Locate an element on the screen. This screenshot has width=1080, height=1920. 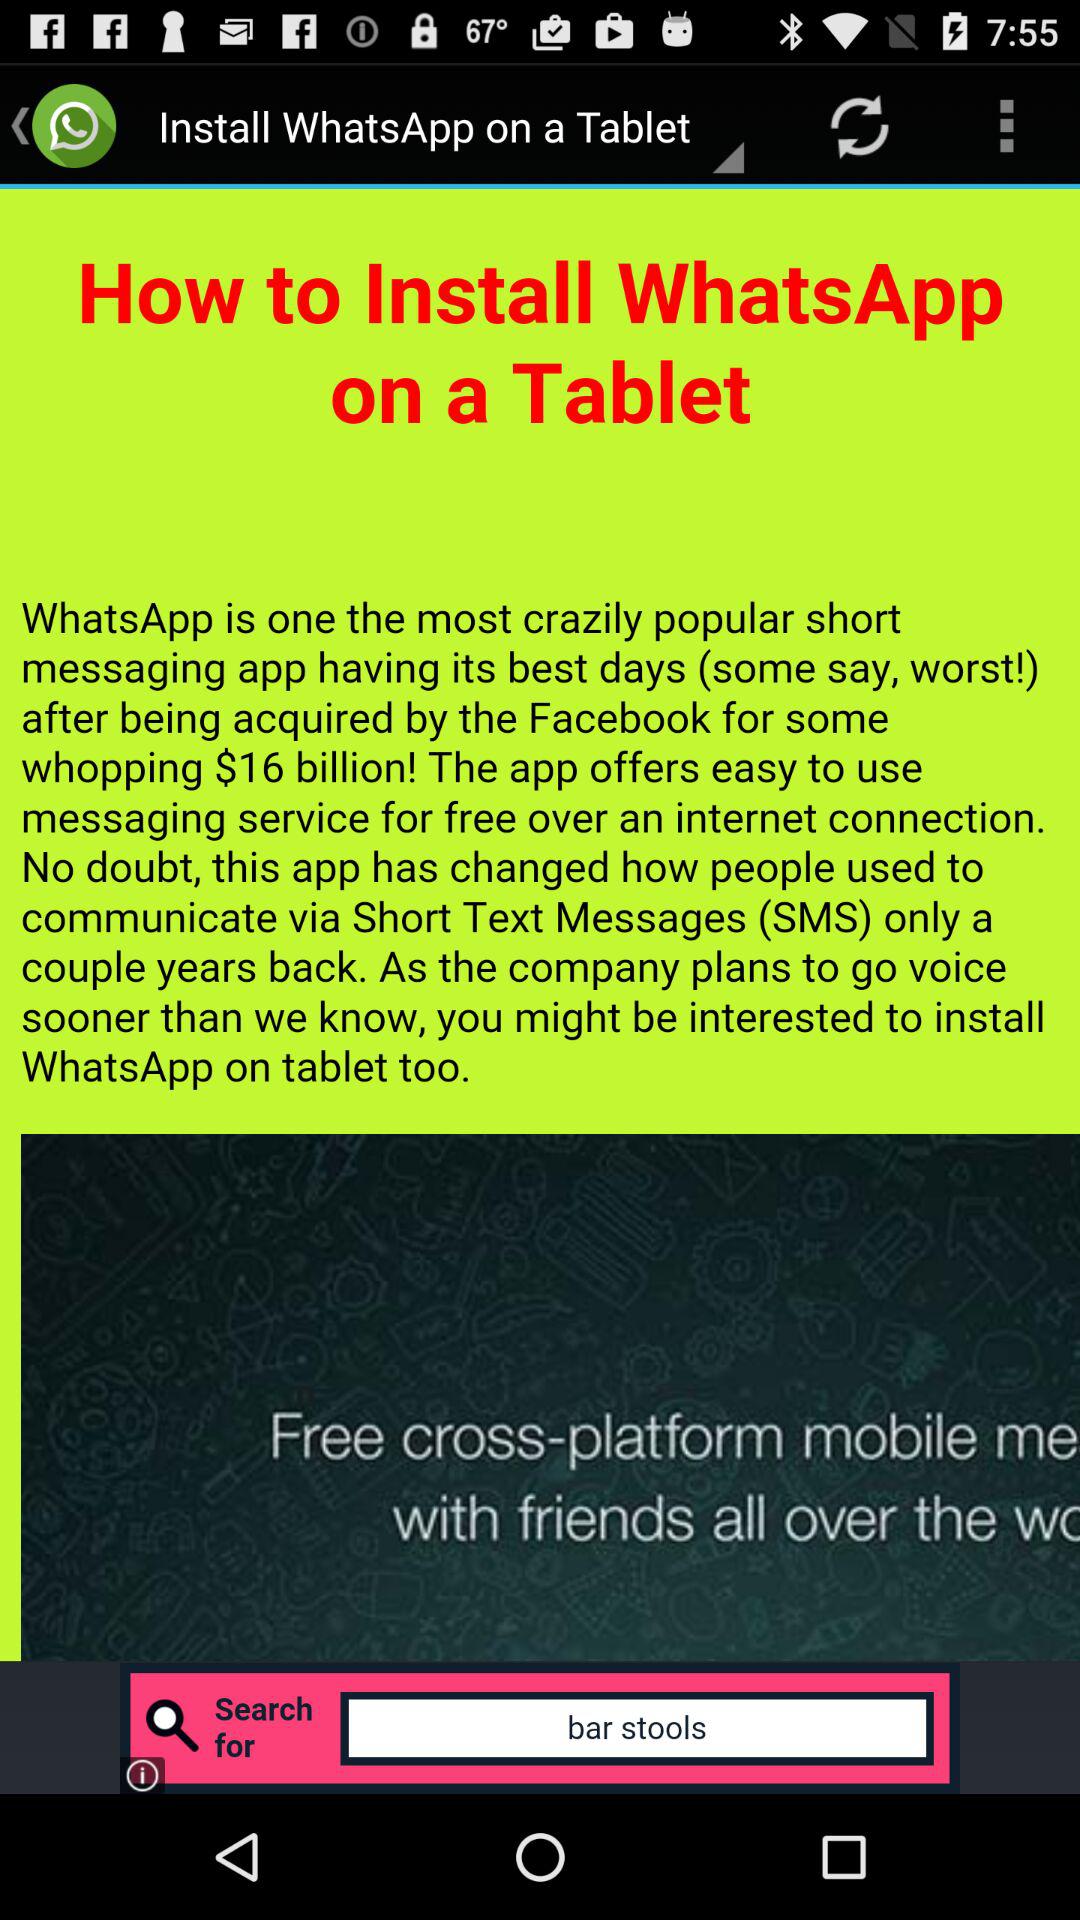
advertisement is located at coordinates (540, 1728).